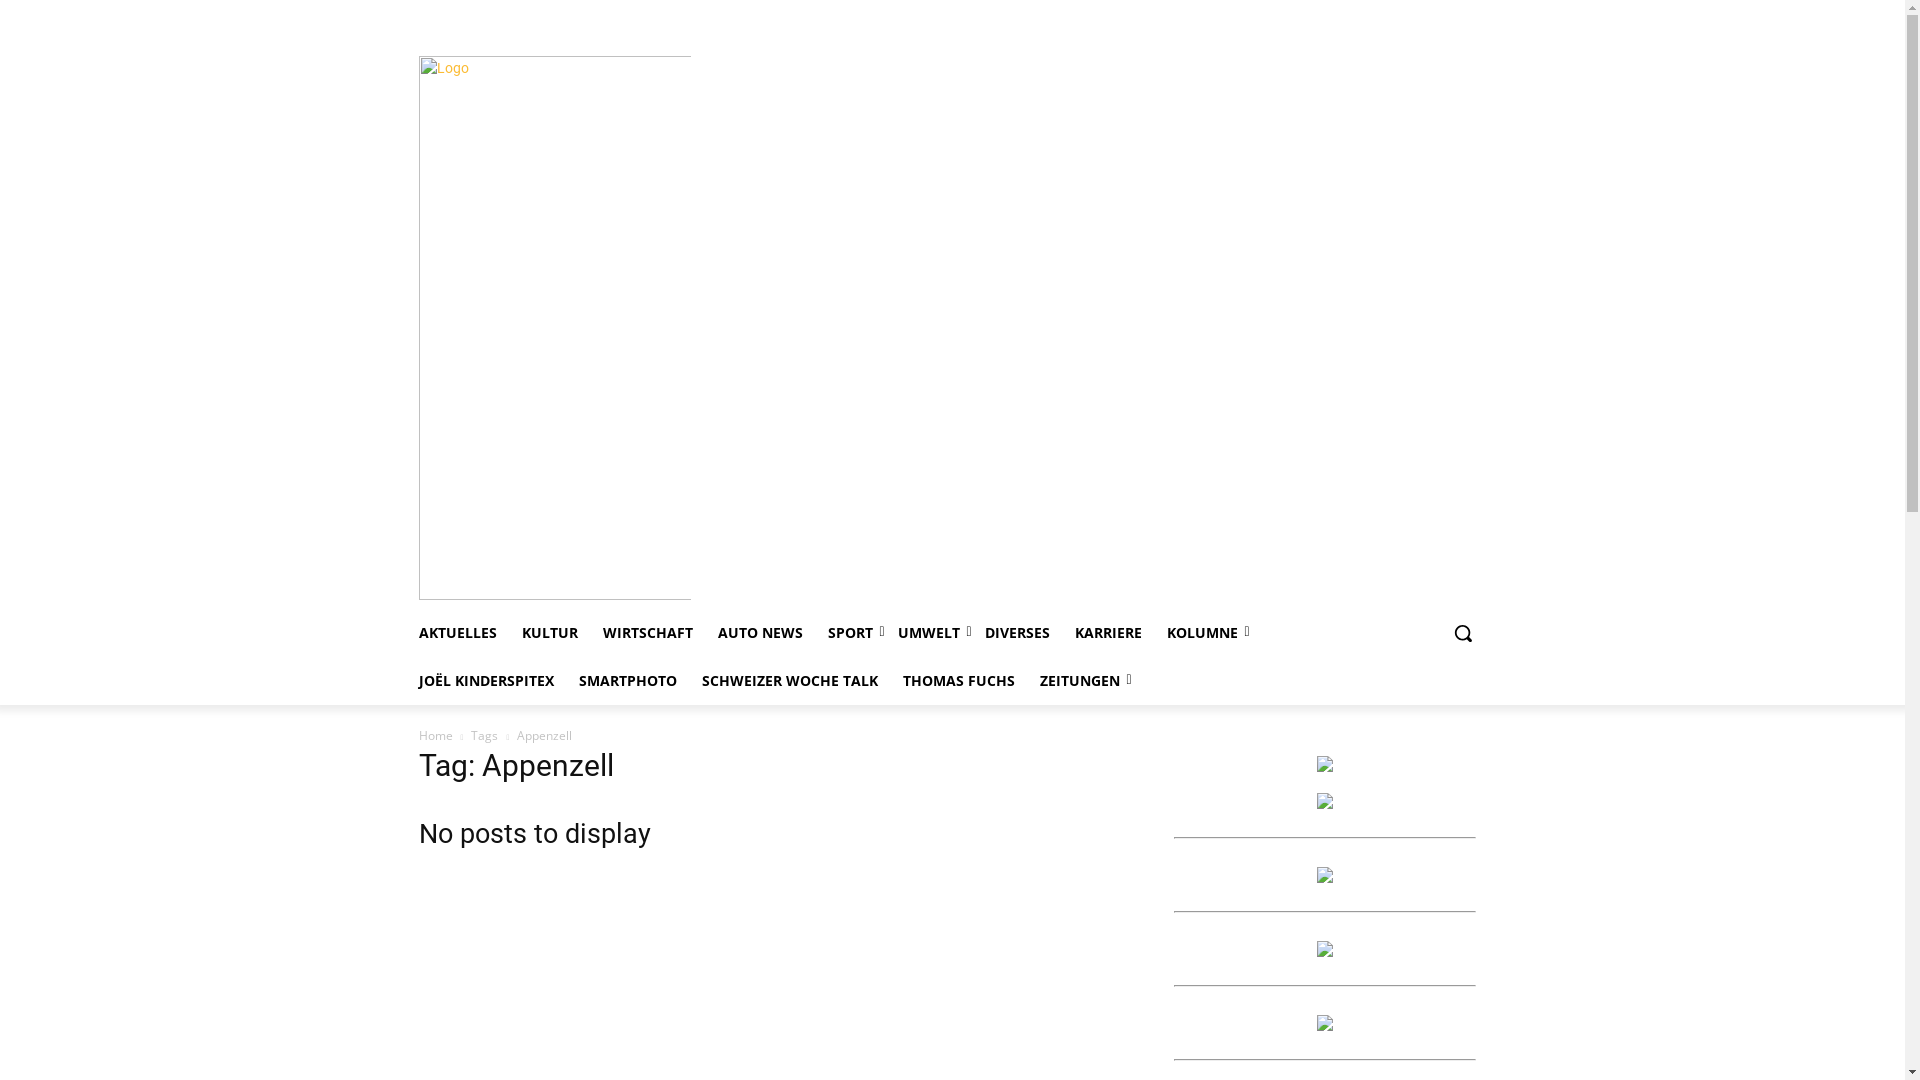  Describe the element at coordinates (627, 681) in the screenshot. I see `SMARTPHOTO` at that location.